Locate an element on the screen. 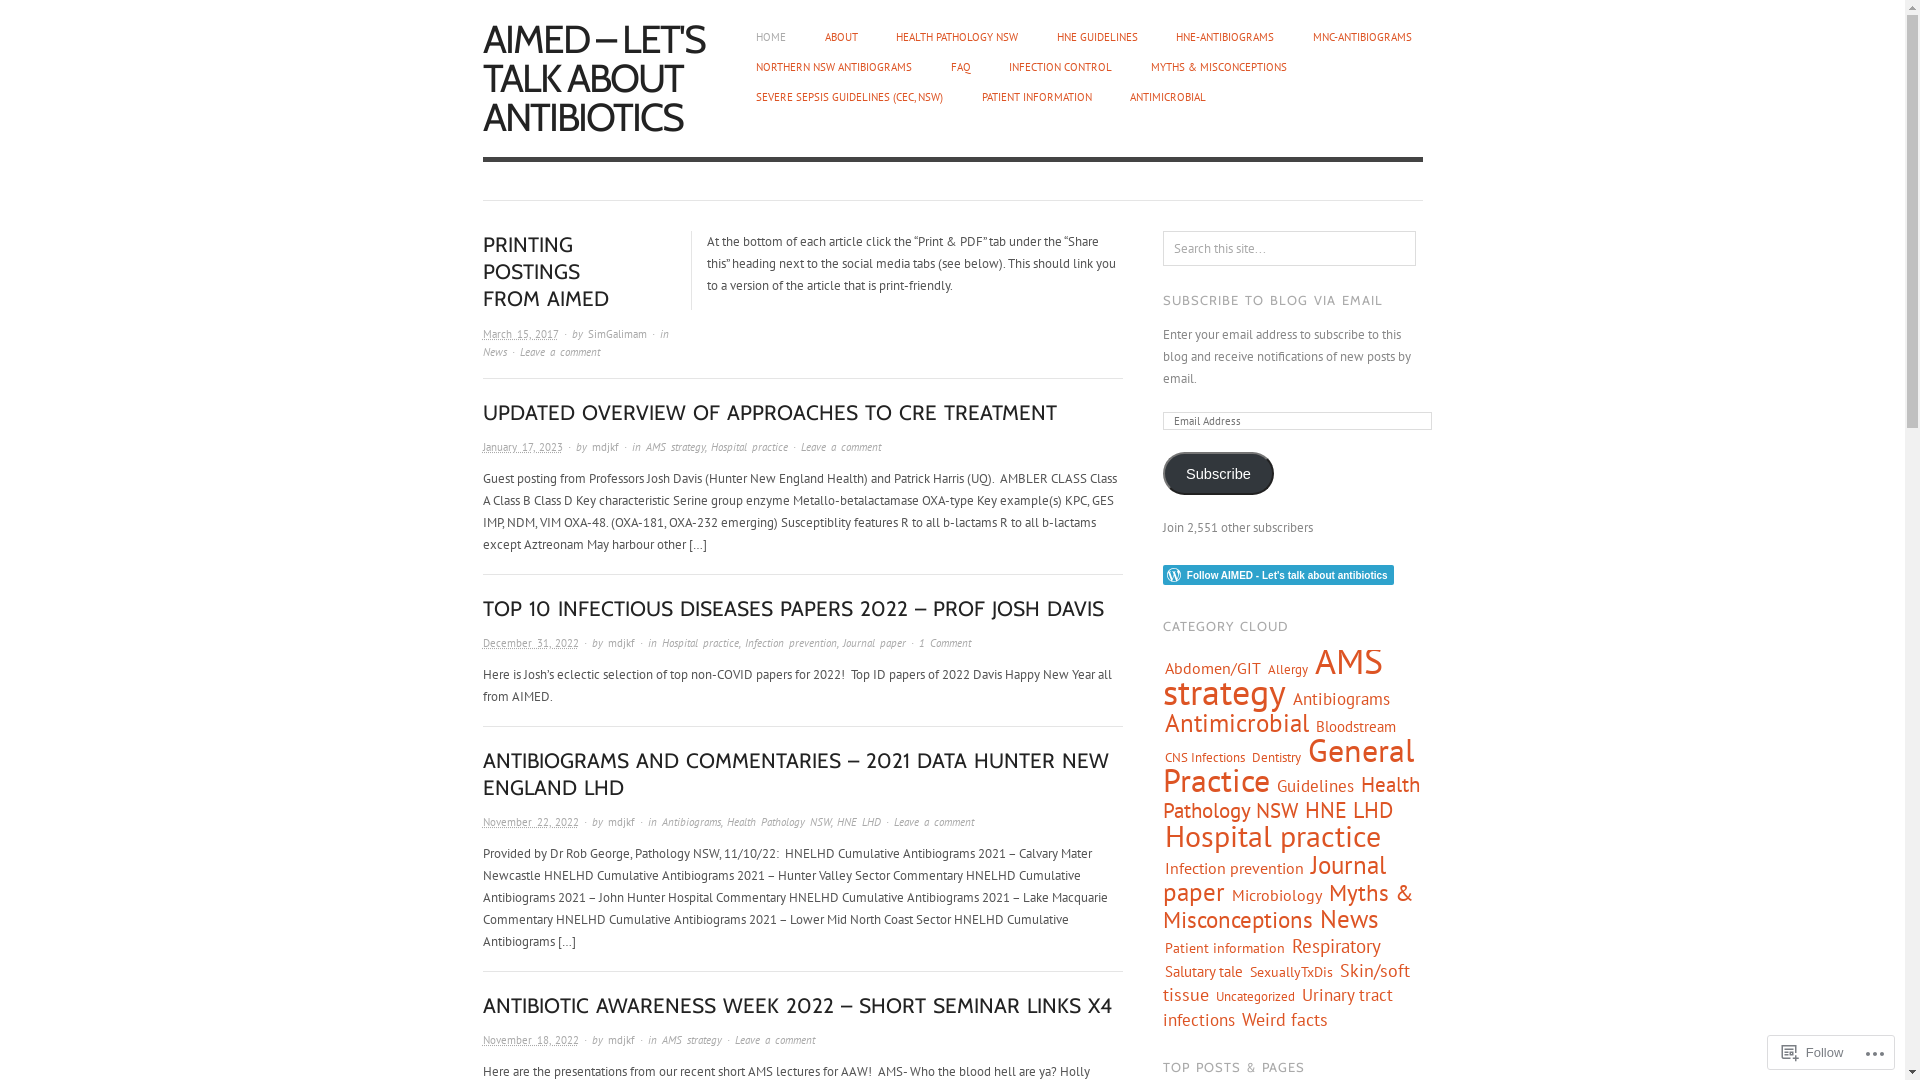  Antibiograms is located at coordinates (692, 822).